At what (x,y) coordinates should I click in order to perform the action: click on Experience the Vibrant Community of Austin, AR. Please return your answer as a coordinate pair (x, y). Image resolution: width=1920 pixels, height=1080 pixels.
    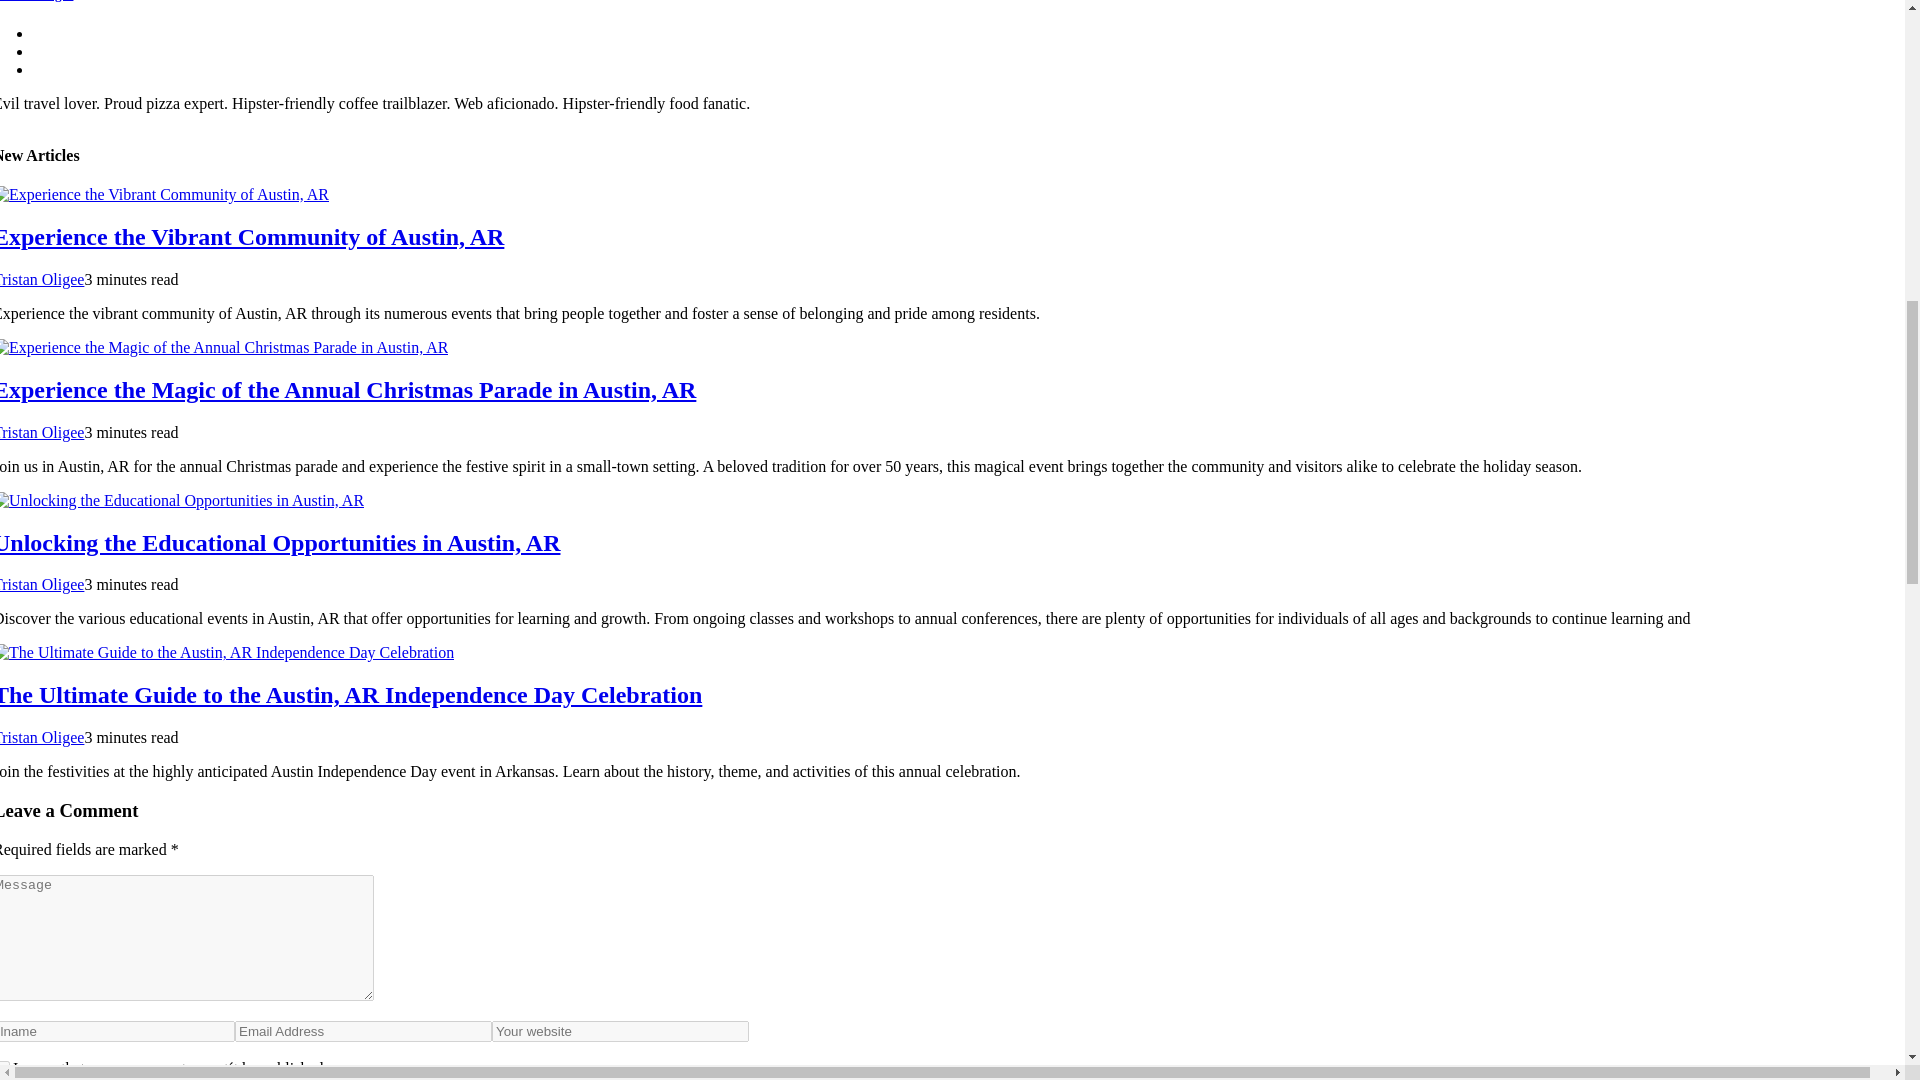
    Looking at the image, I should click on (252, 236).